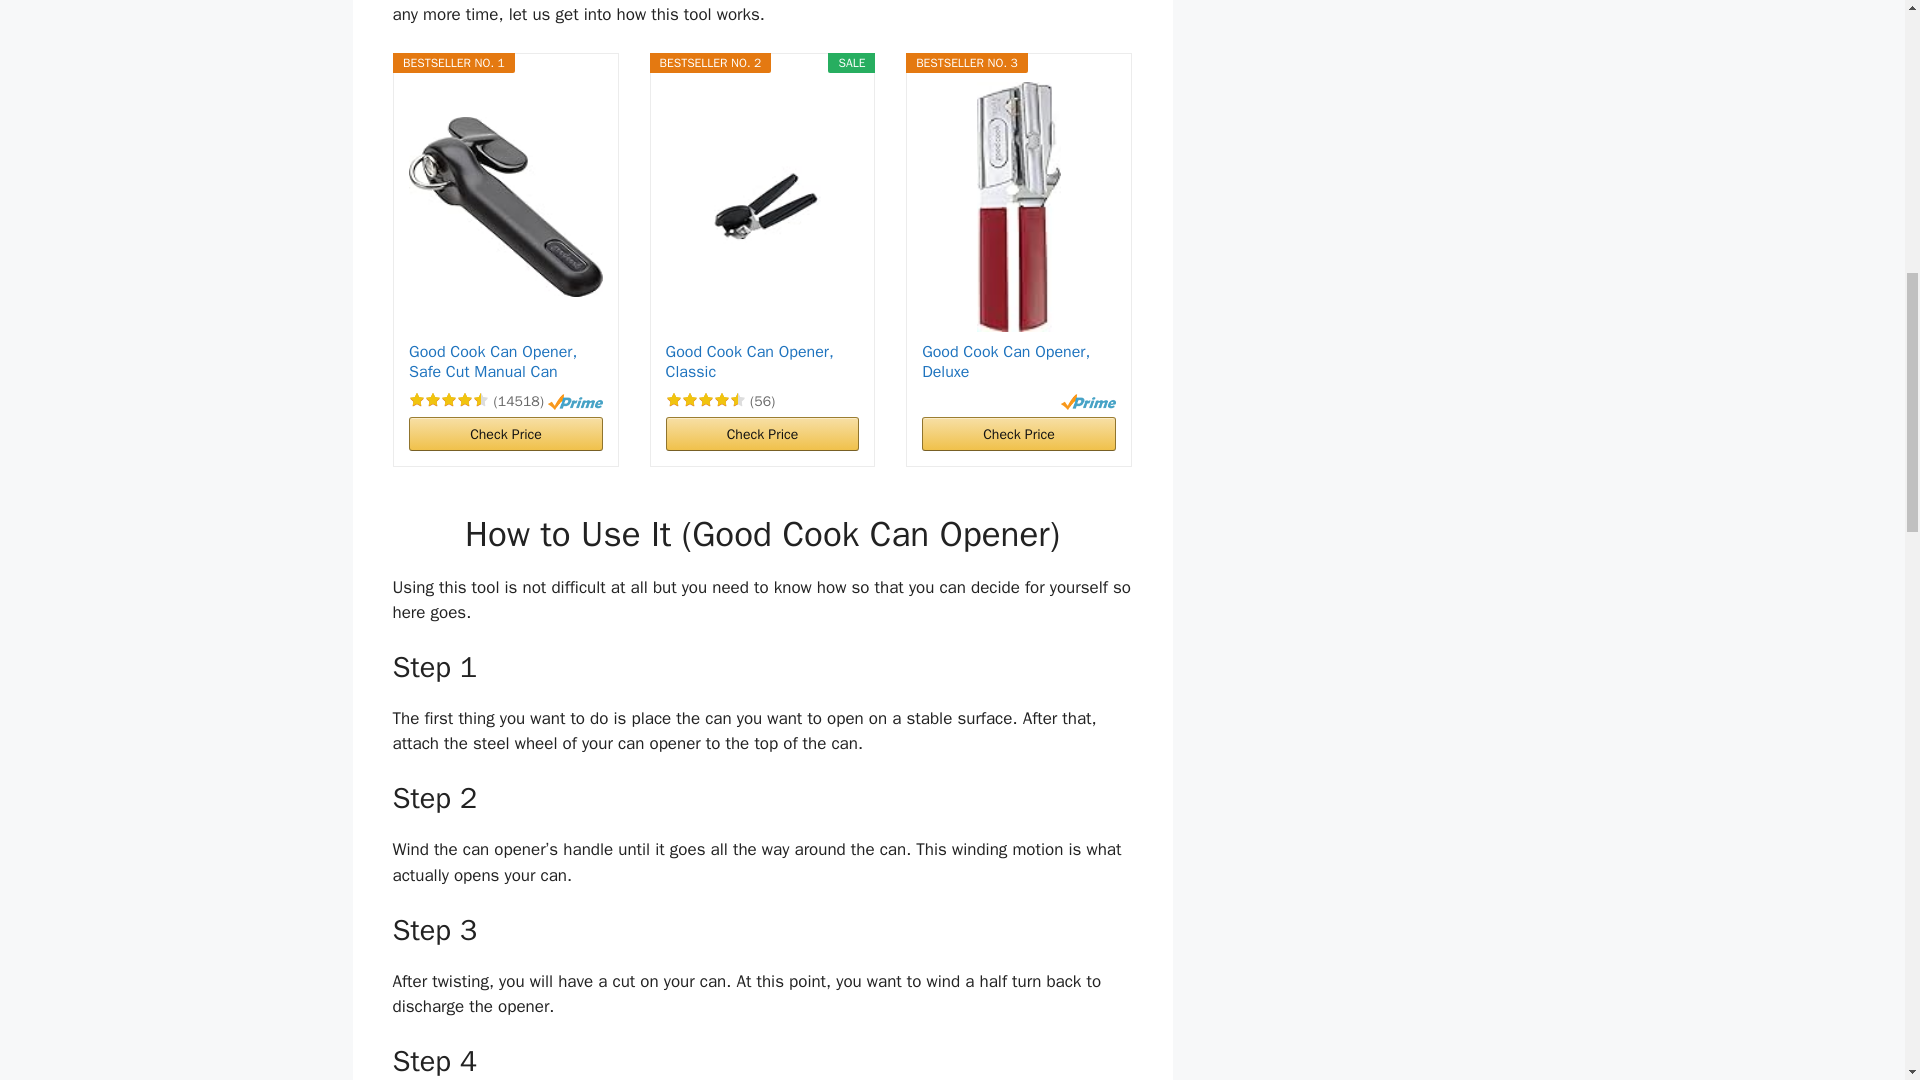  What do you see at coordinates (763, 362) in the screenshot?
I see `Good Cook Can Opener, Classic` at bounding box center [763, 362].